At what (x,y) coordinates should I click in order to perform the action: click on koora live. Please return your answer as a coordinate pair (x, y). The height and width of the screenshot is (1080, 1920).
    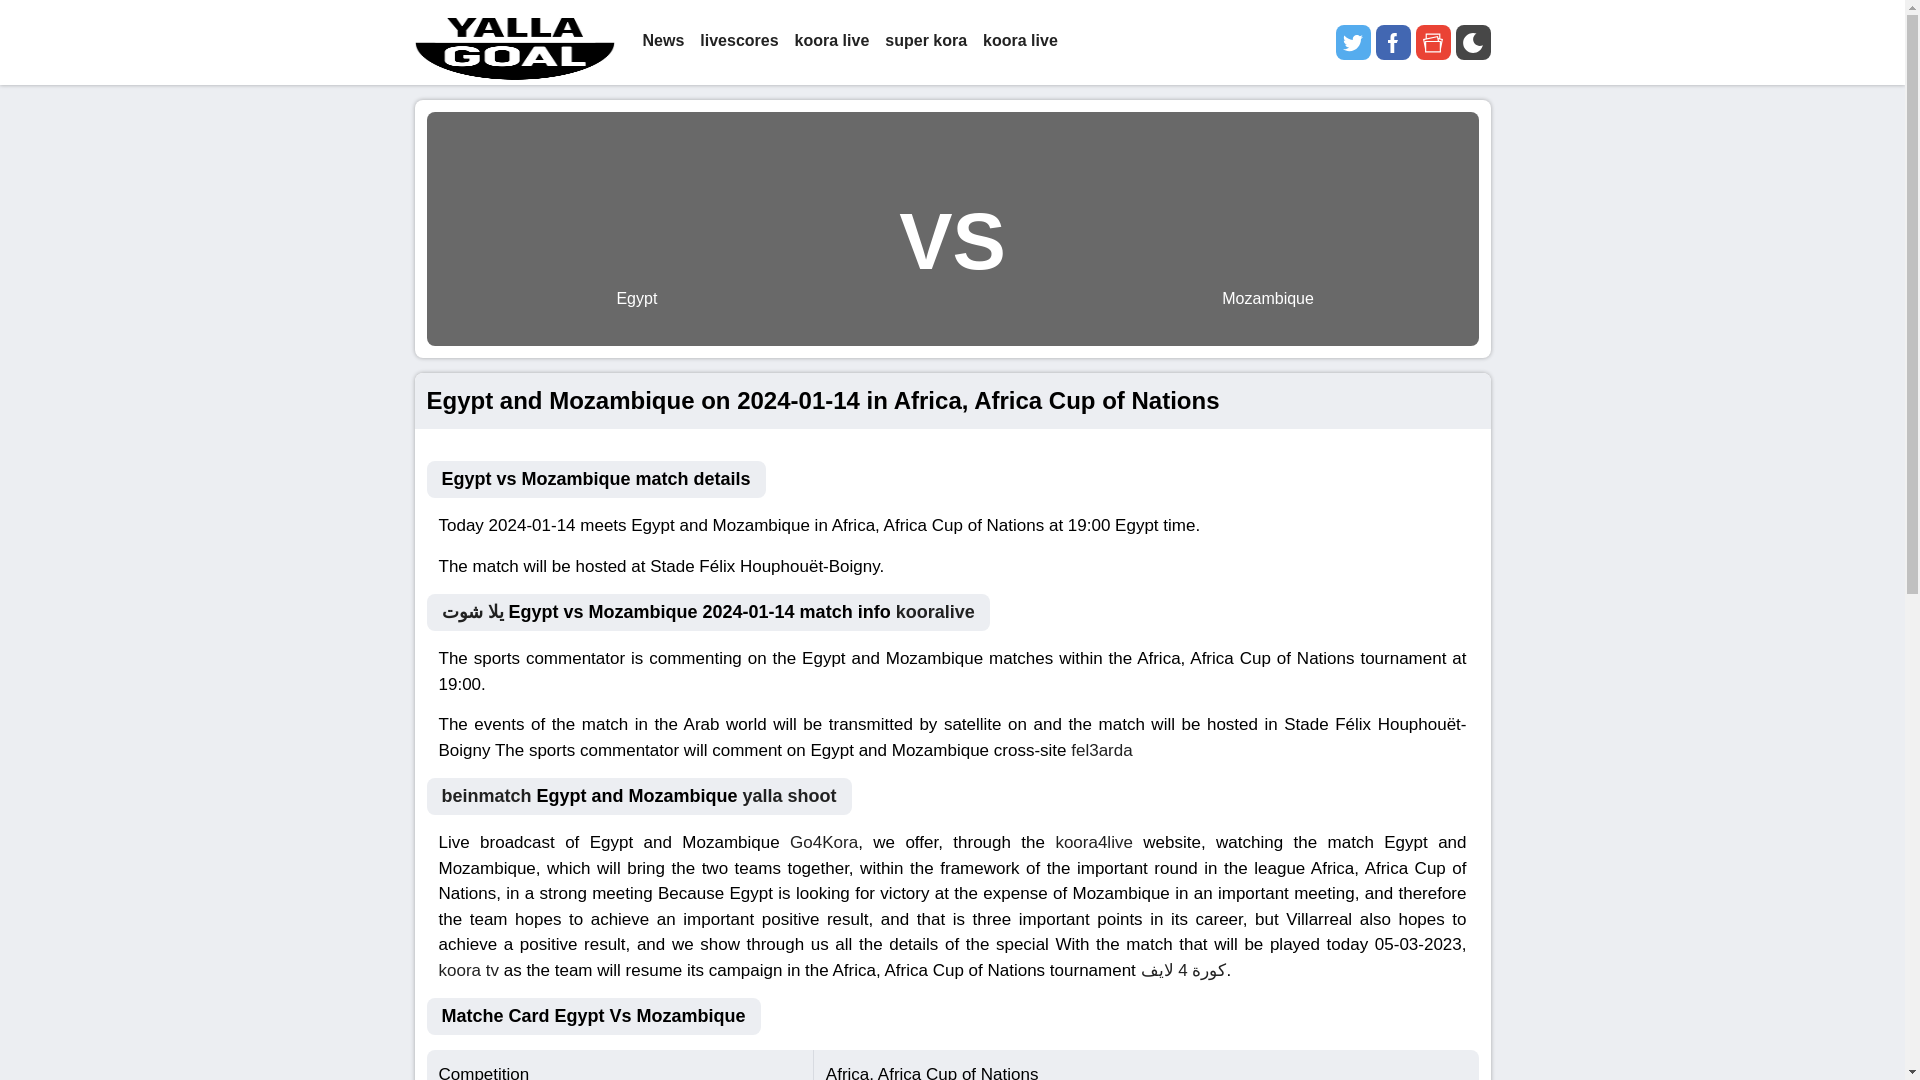
    Looking at the image, I should click on (832, 42).